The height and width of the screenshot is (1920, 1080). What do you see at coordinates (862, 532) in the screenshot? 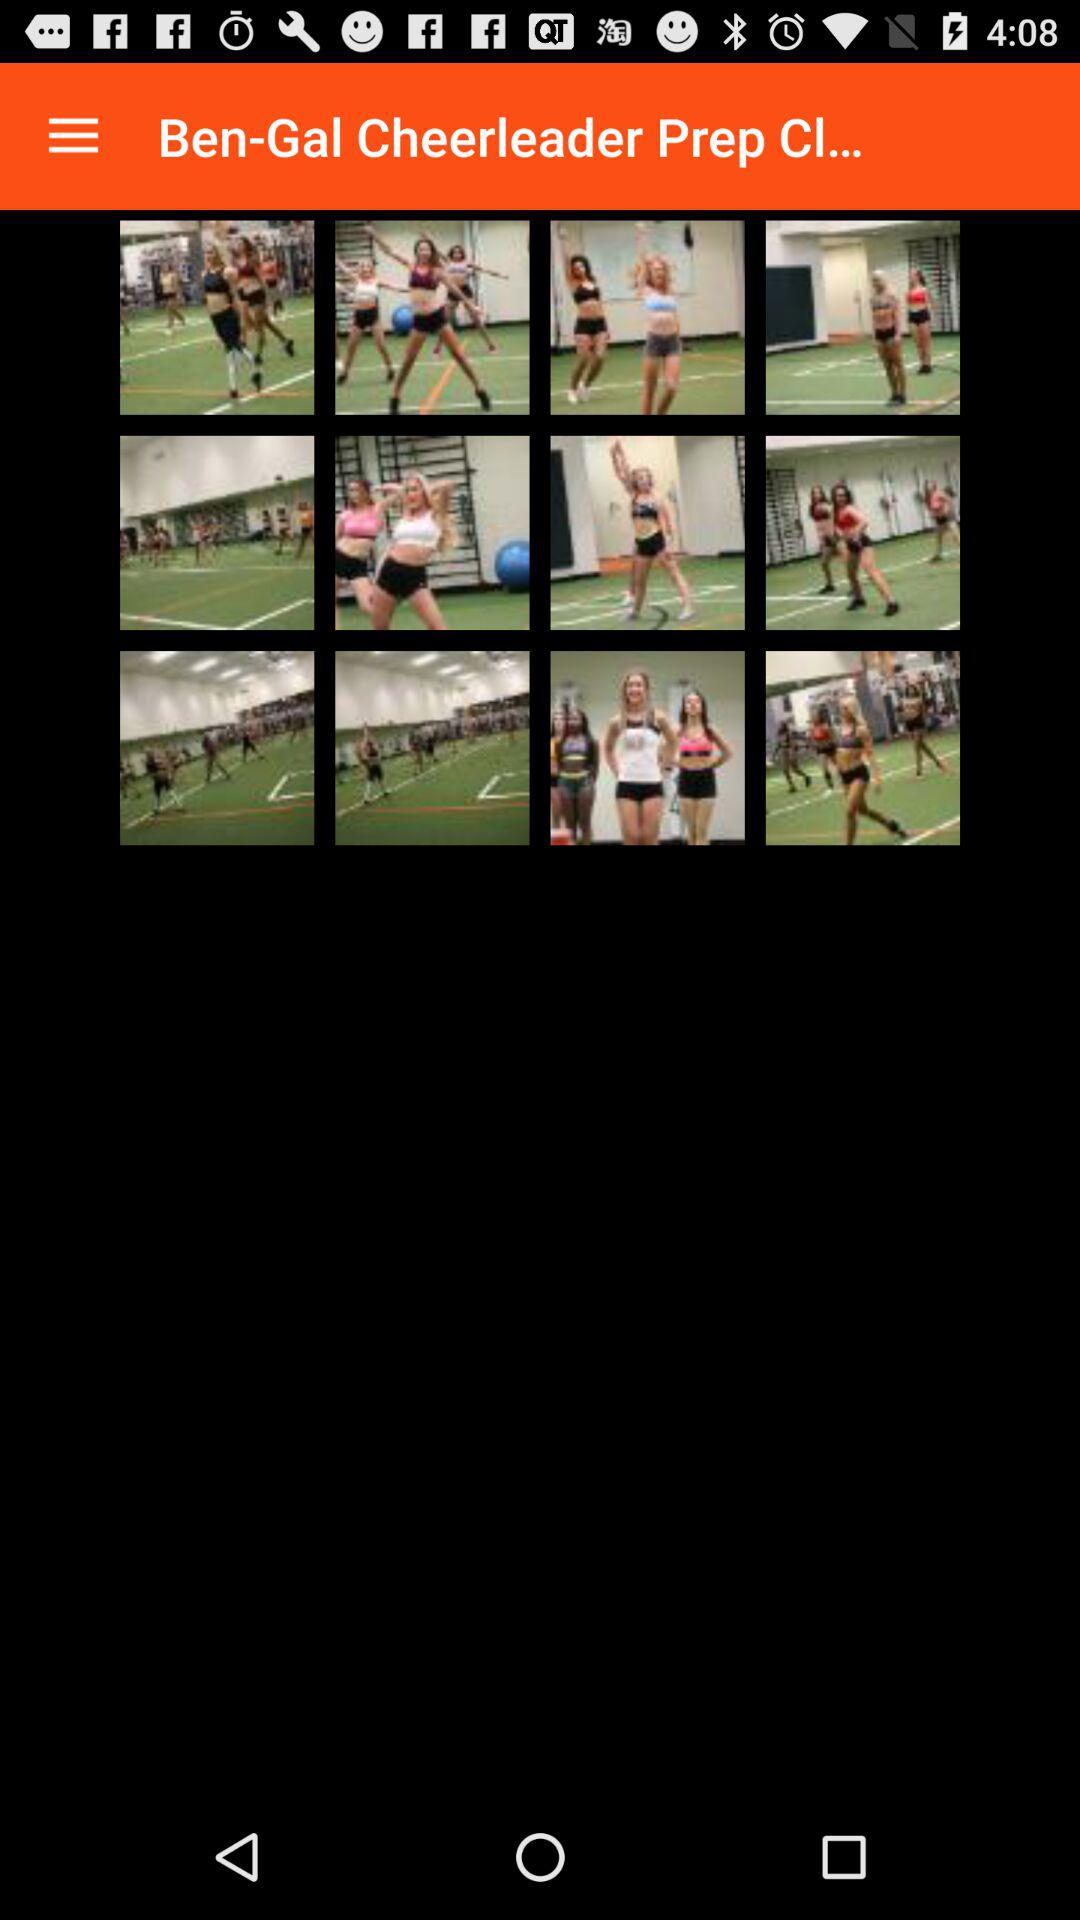
I see `choose this picture` at bounding box center [862, 532].